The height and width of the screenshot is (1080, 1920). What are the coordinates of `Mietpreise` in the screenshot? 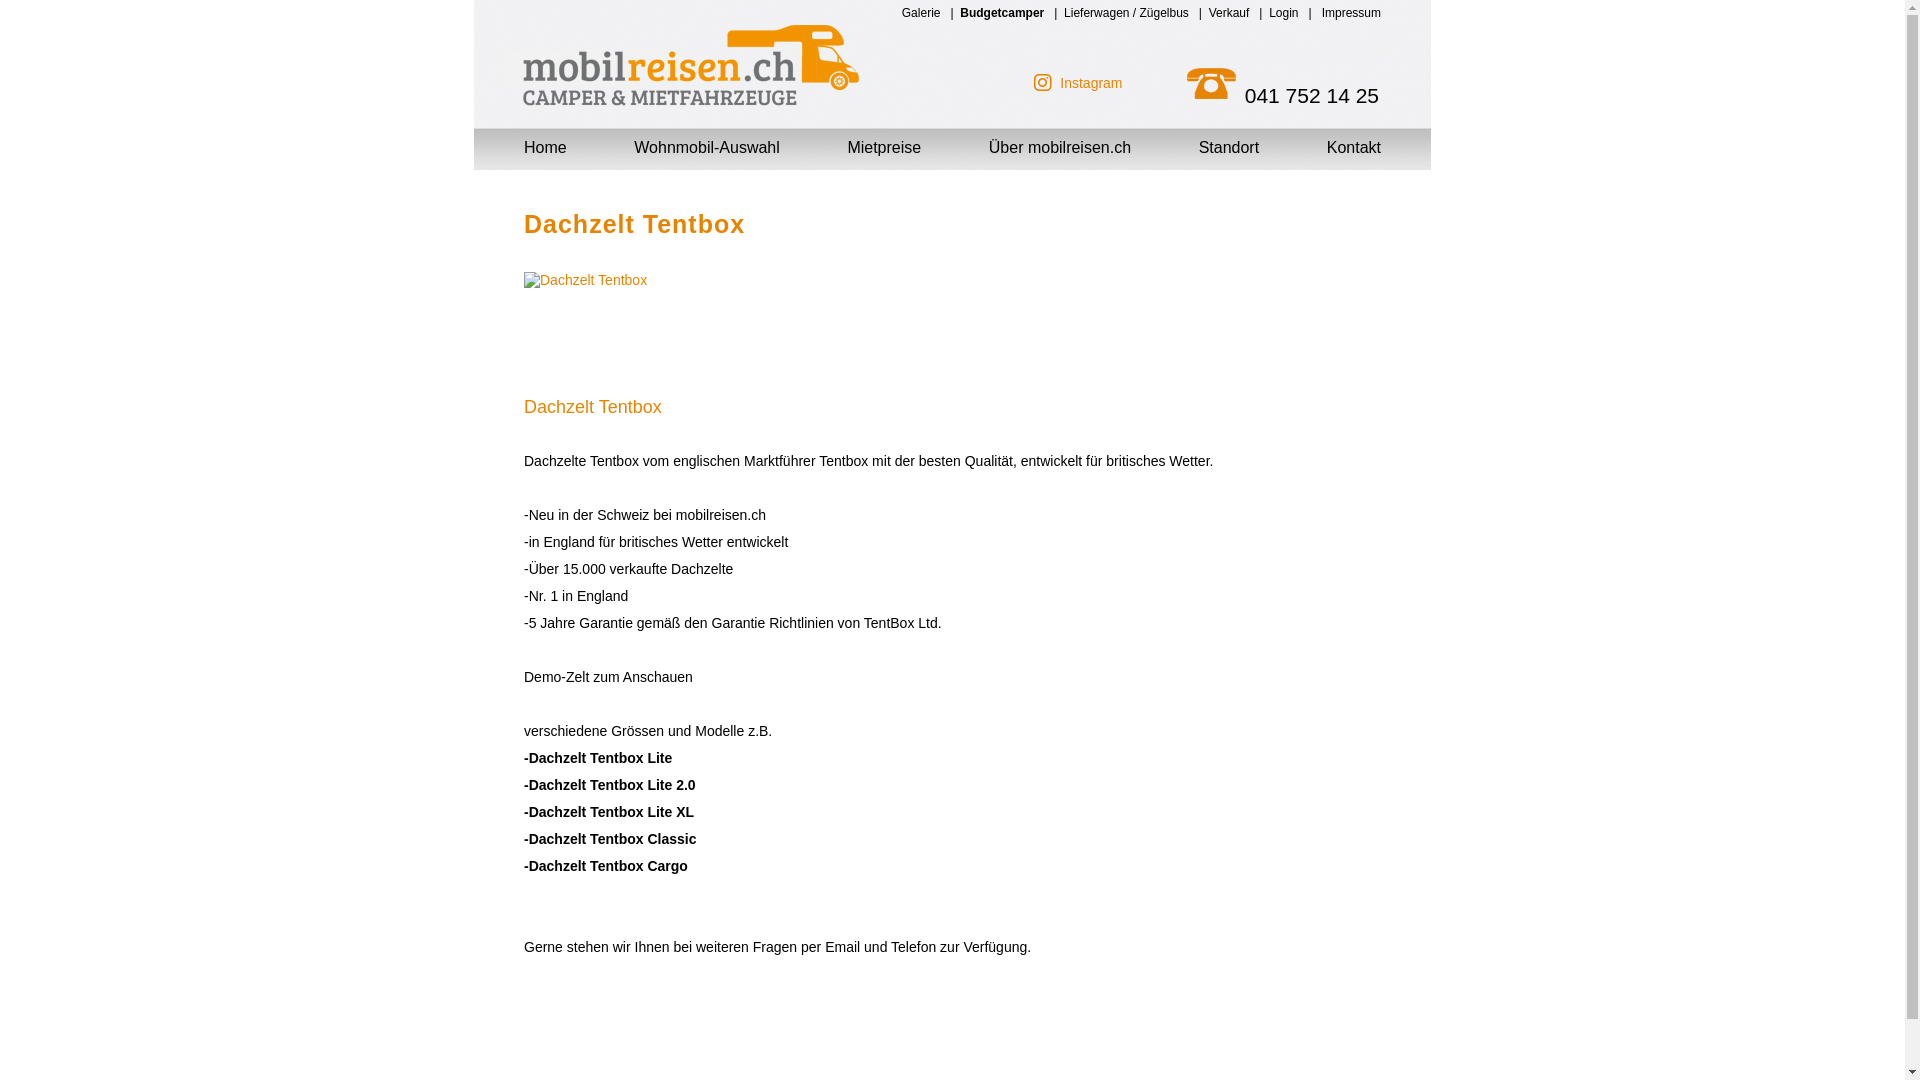 It's located at (884, 147).